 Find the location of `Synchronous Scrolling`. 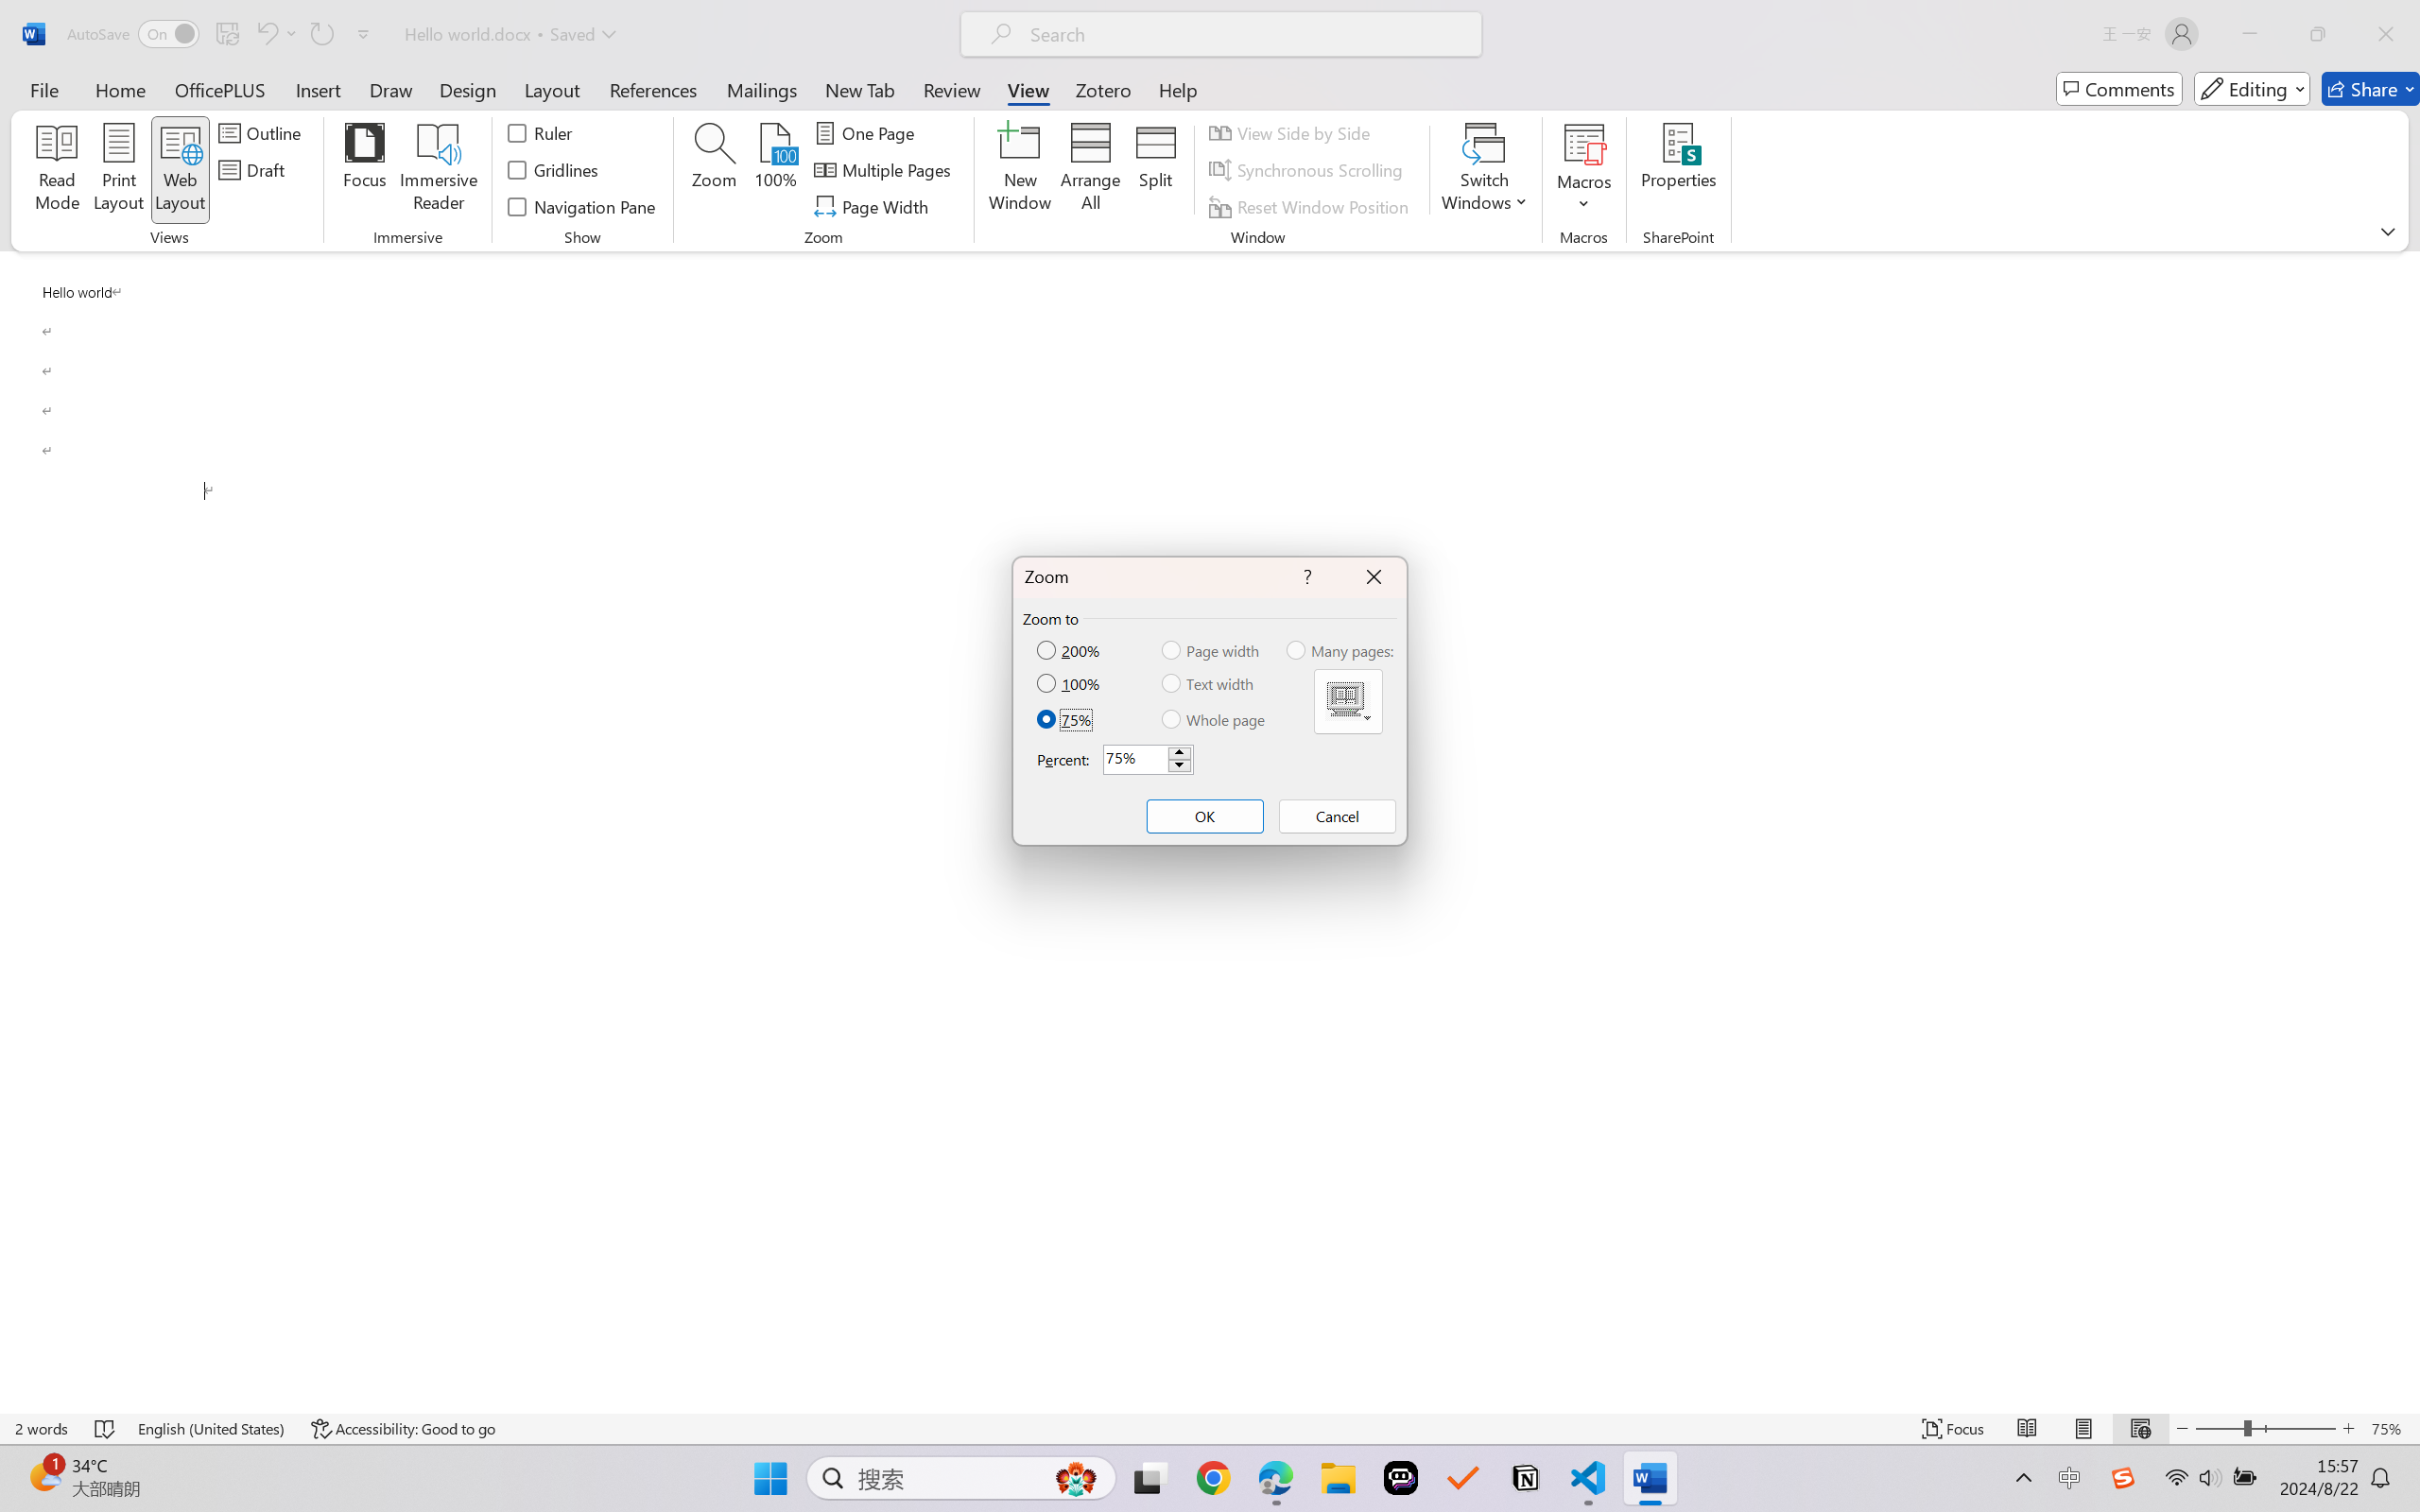

Synchronous Scrolling is located at coordinates (1308, 170).